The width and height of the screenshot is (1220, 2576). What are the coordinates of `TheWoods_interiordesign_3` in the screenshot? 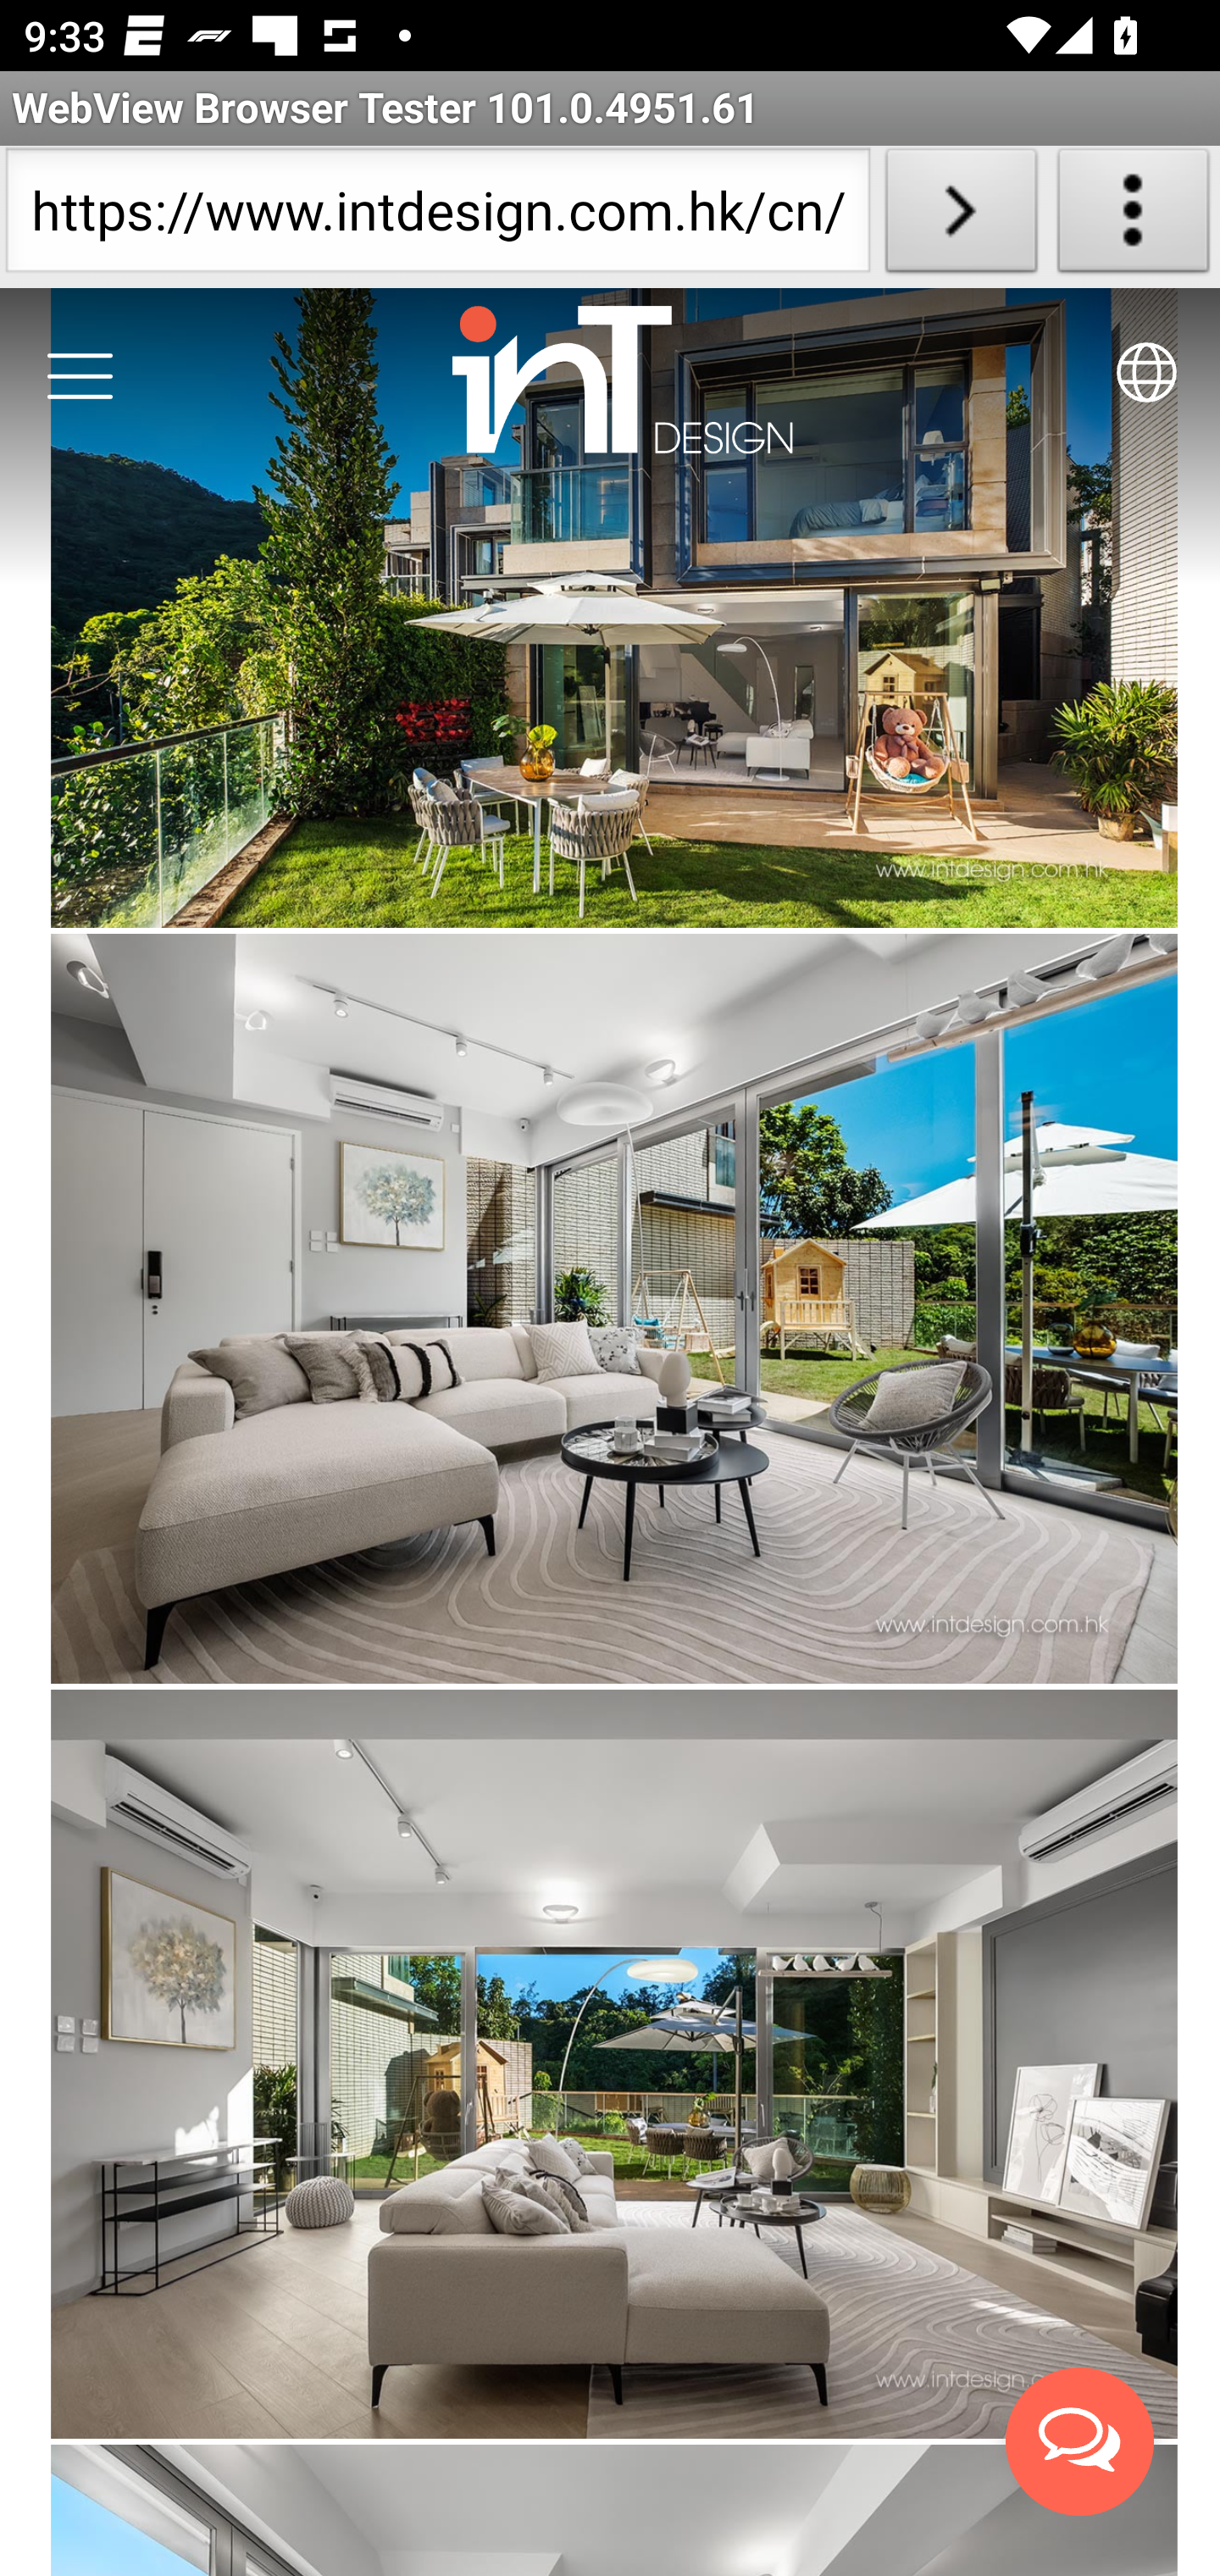 It's located at (613, 2066).